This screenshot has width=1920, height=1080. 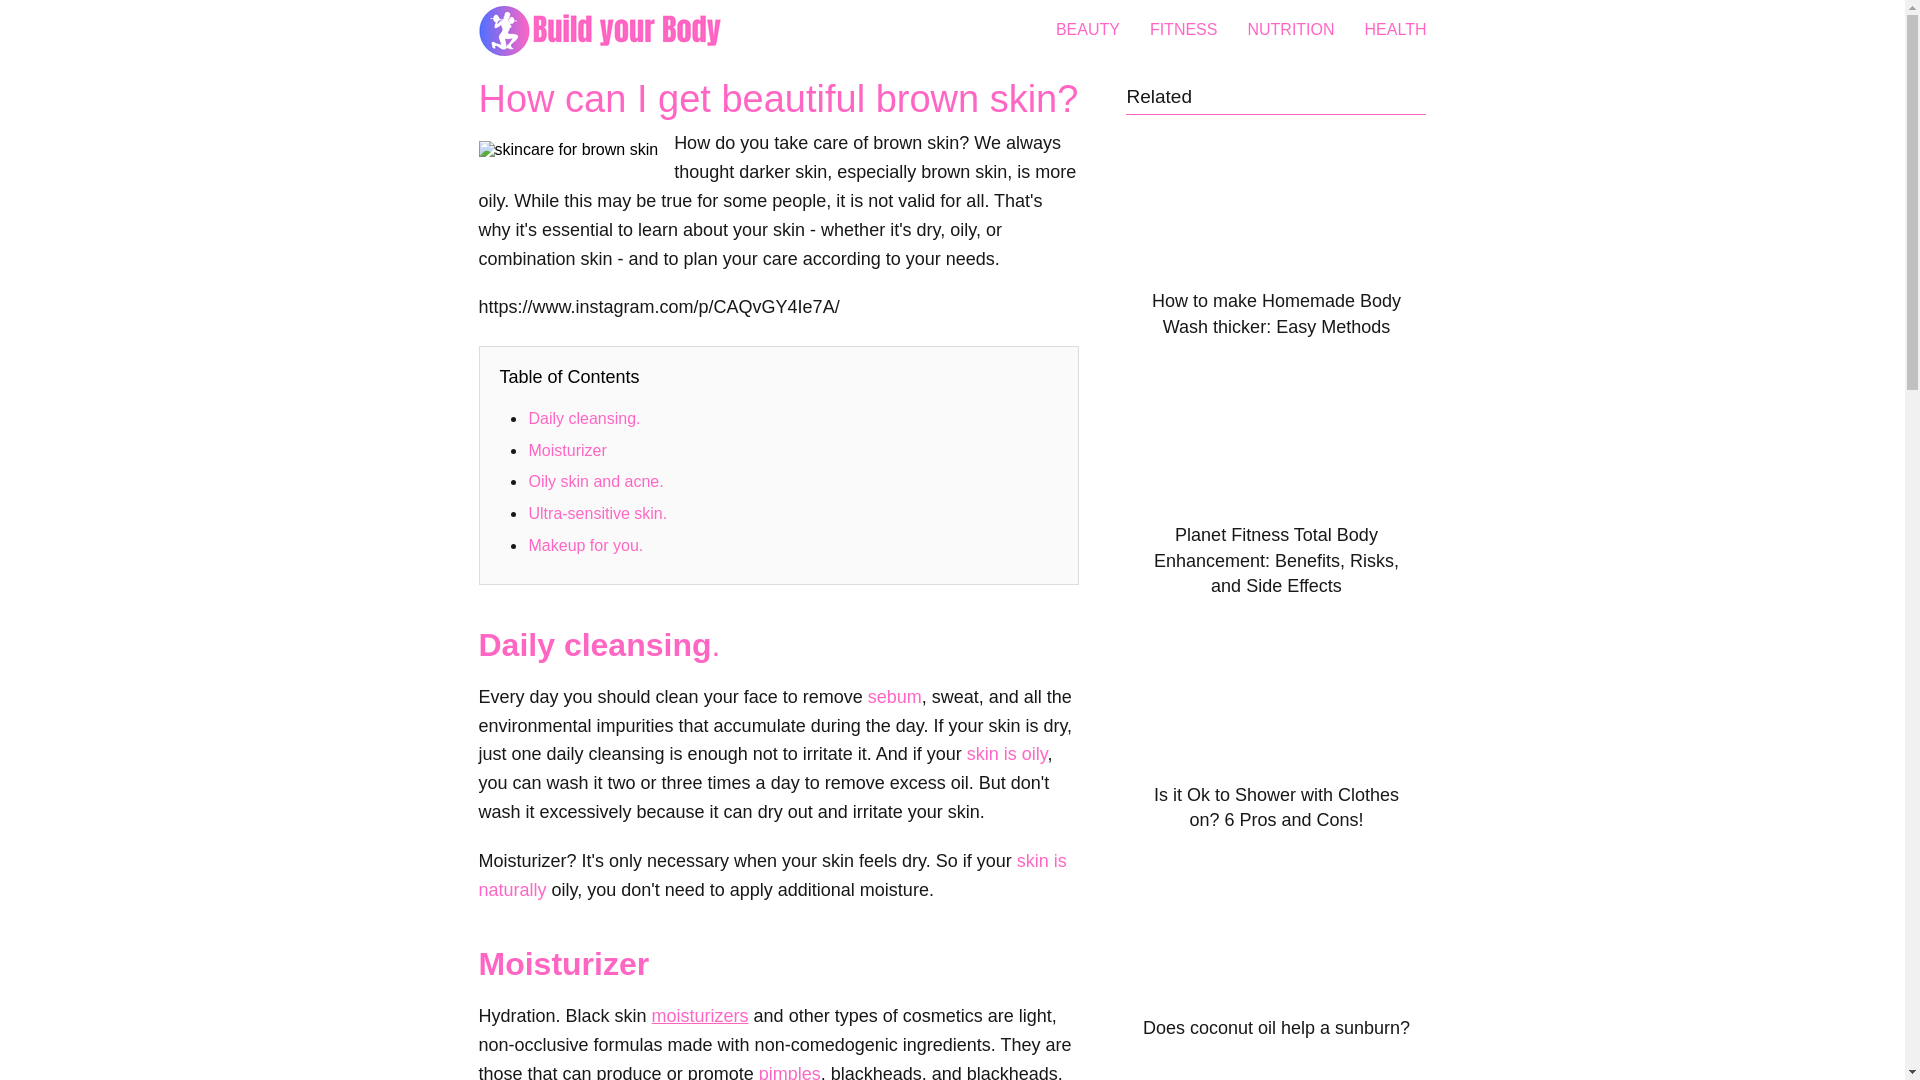 I want to click on moisturizers, so click(x=700, y=1016).